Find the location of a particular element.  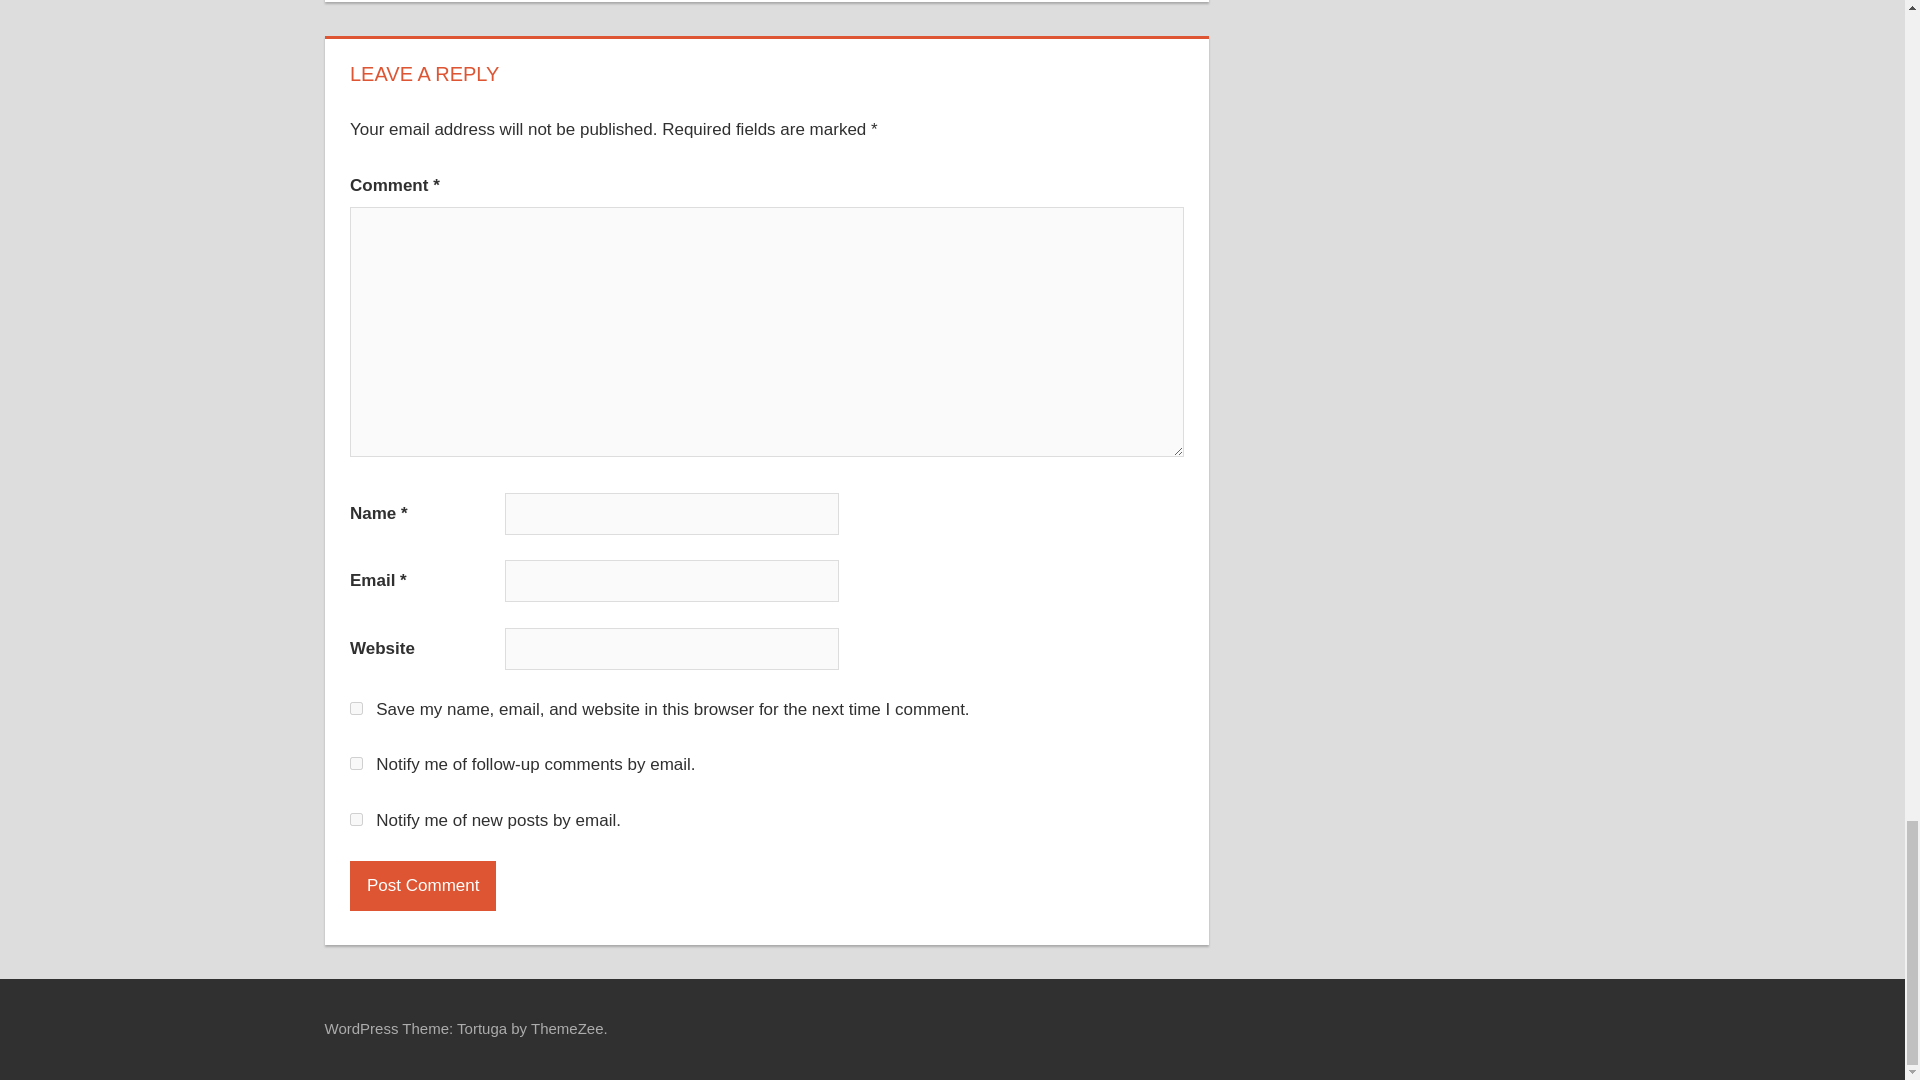

subscribe is located at coordinates (356, 764).